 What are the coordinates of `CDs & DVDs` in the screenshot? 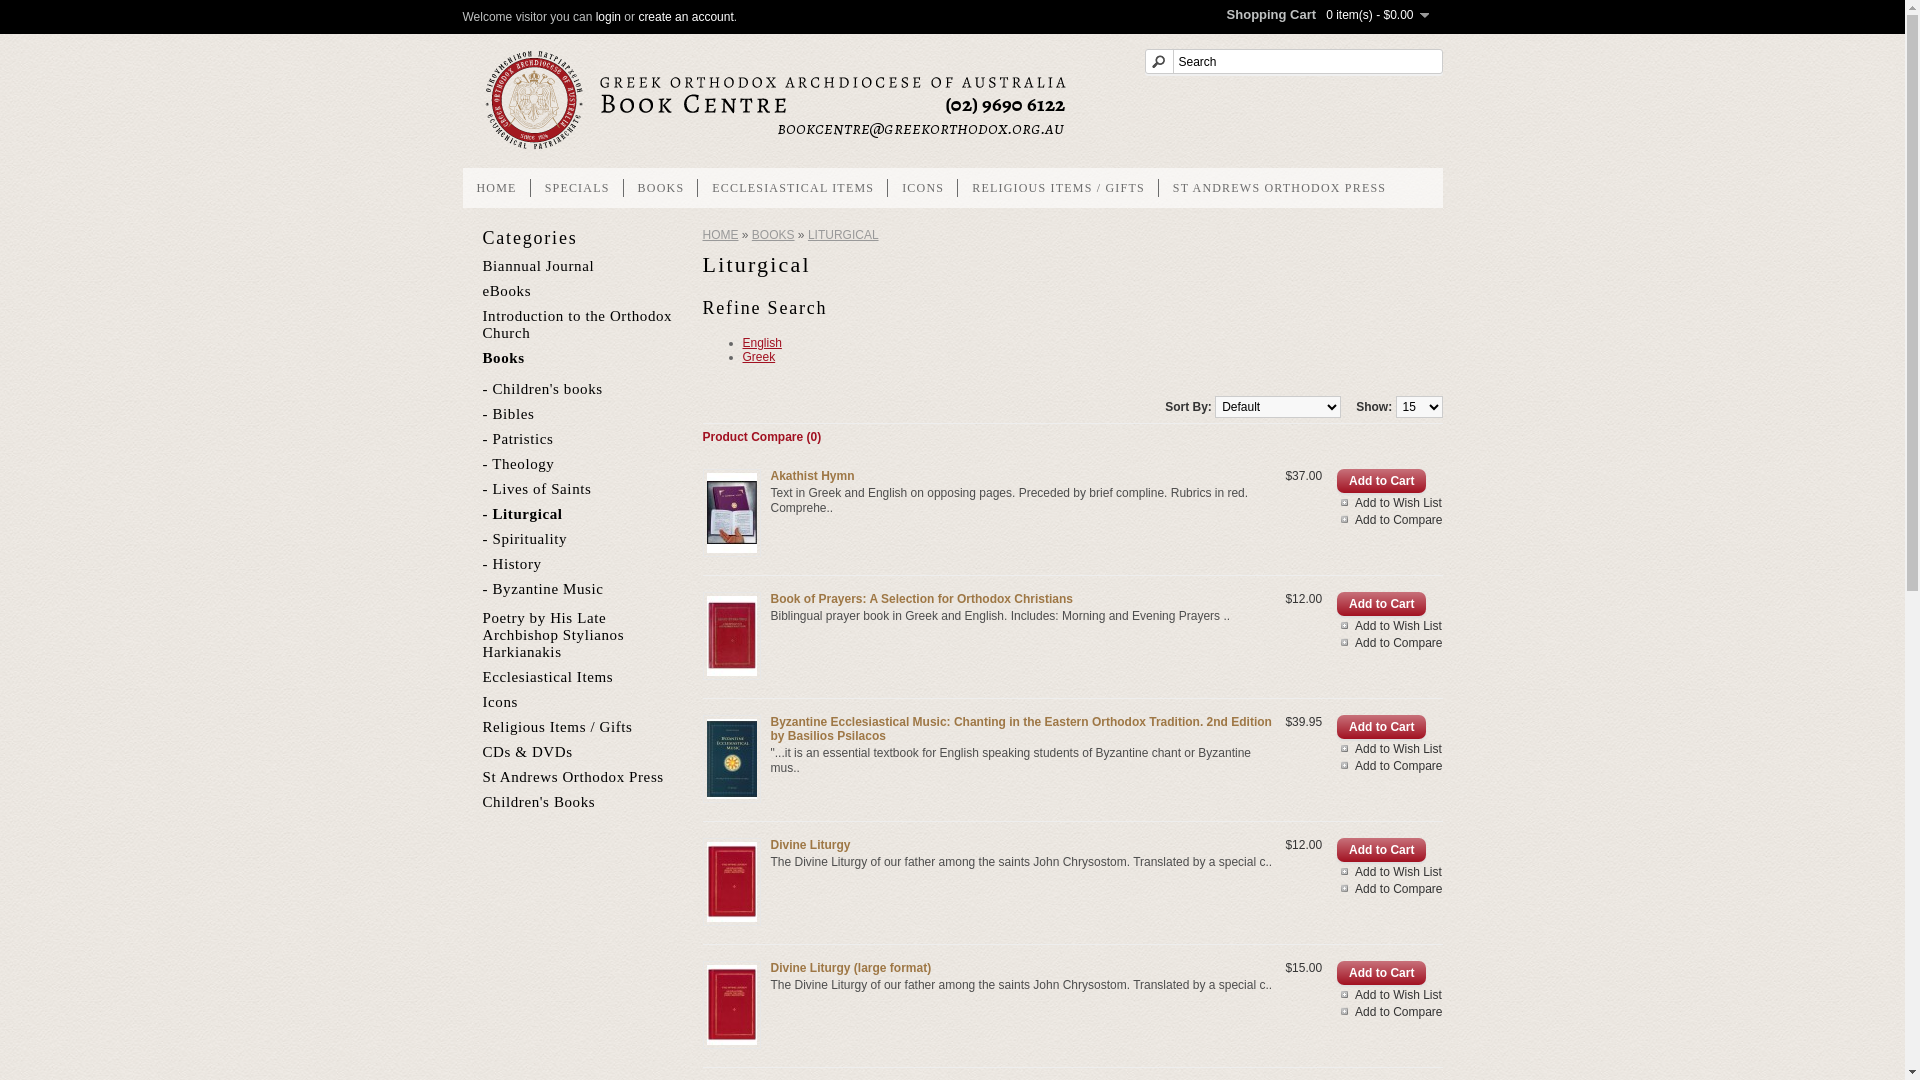 It's located at (527, 752).